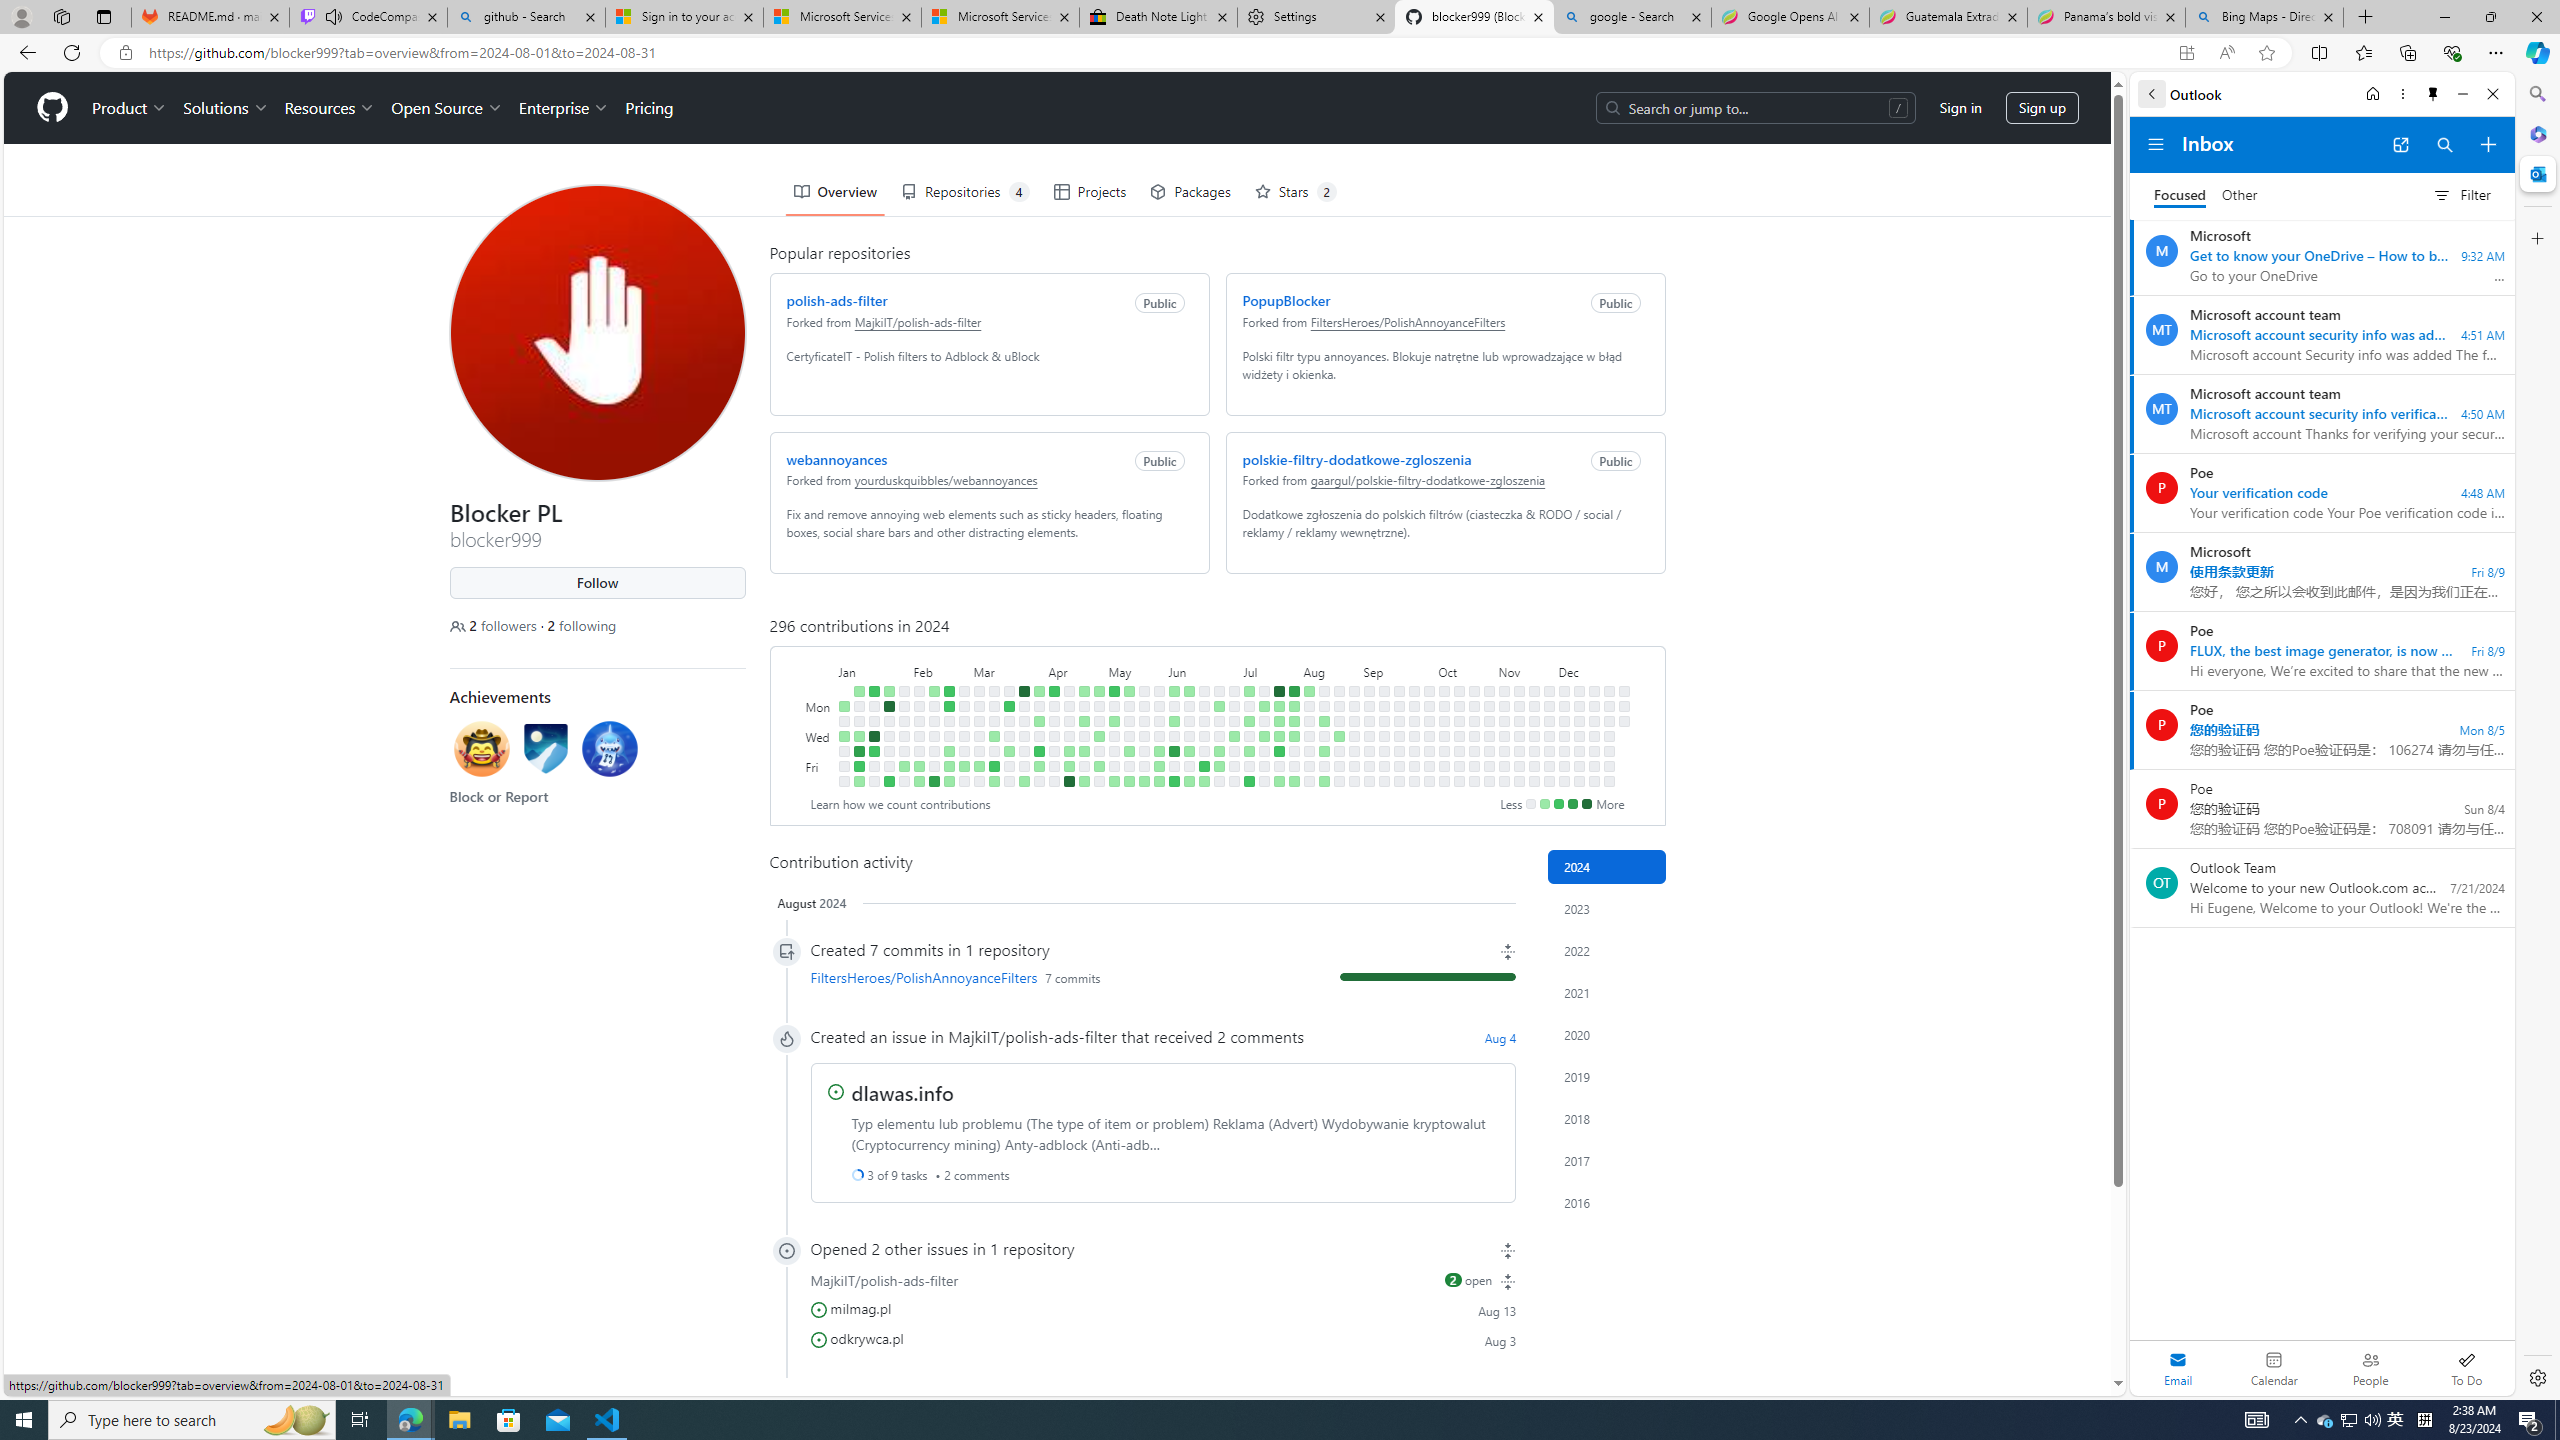  What do you see at coordinates (1607, 908) in the screenshot?
I see `2023` at bounding box center [1607, 908].